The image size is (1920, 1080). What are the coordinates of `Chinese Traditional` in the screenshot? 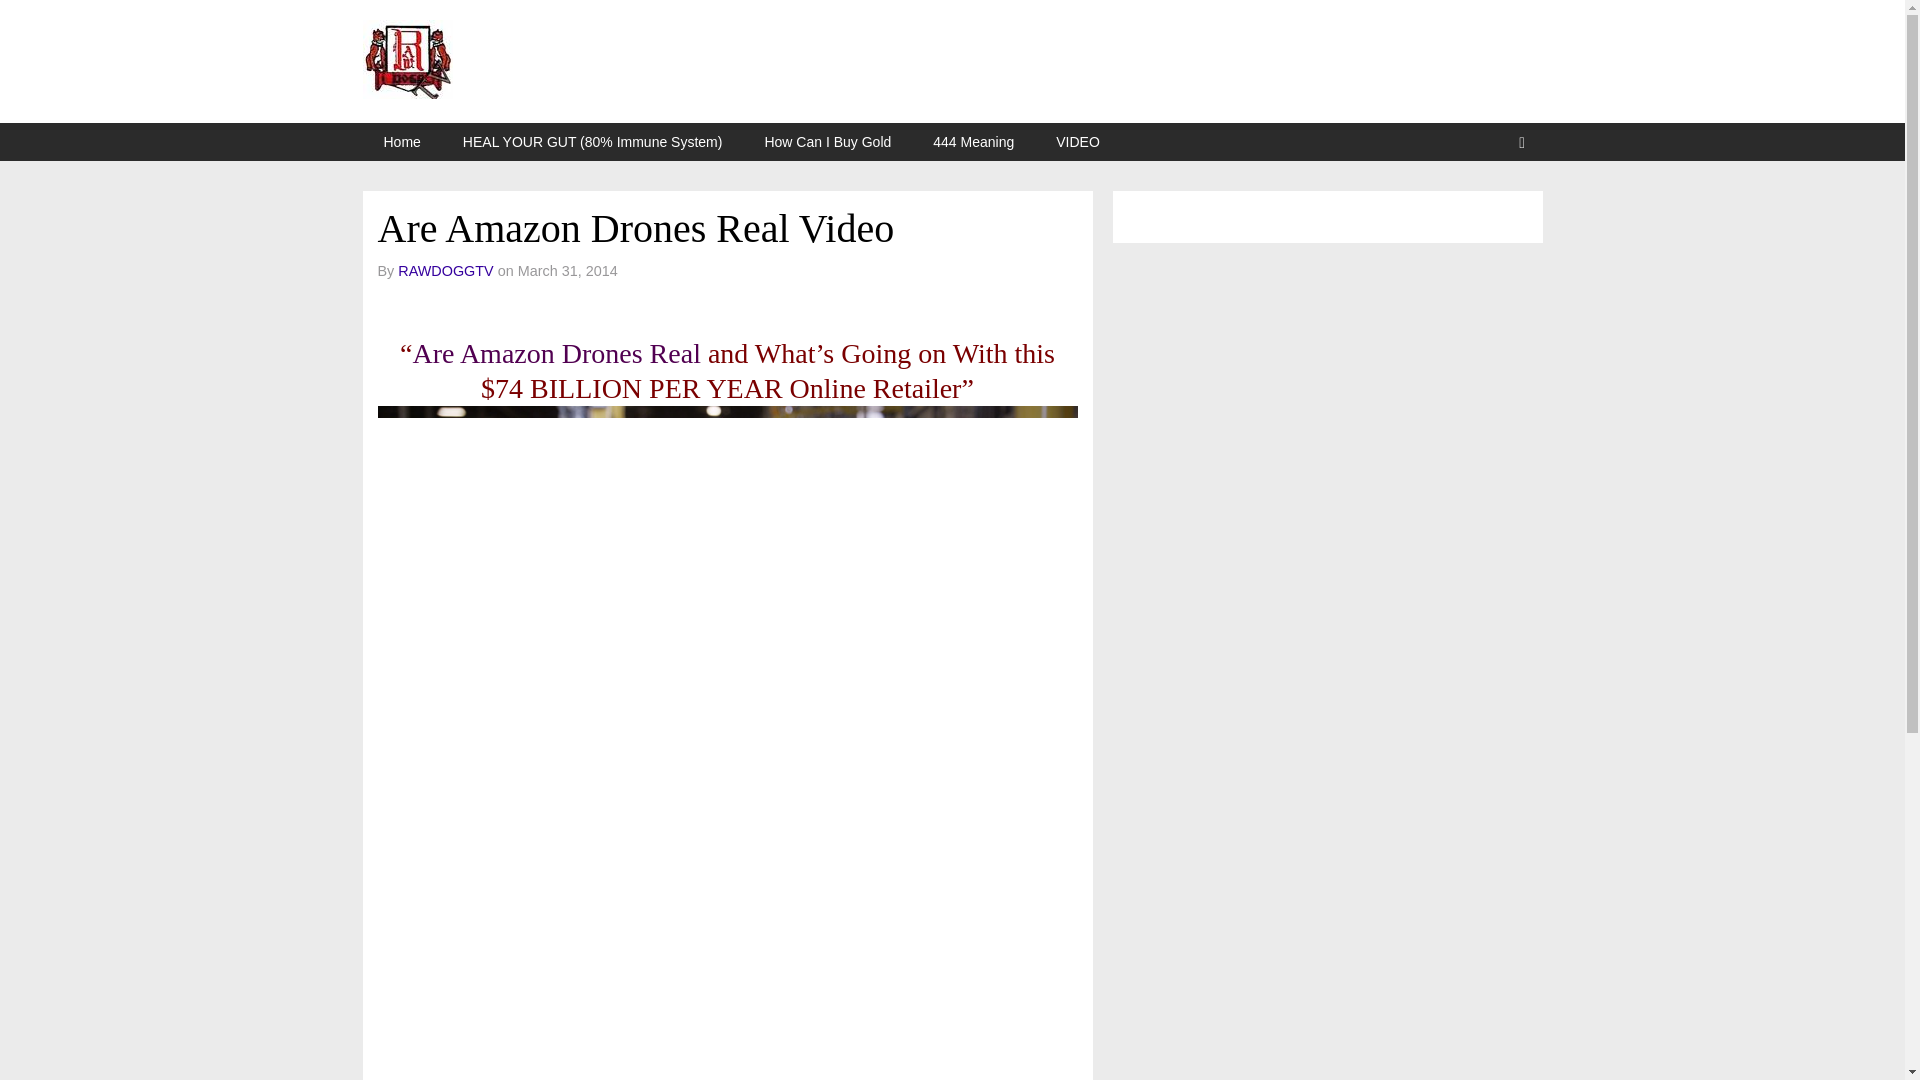 It's located at (1378, 214).